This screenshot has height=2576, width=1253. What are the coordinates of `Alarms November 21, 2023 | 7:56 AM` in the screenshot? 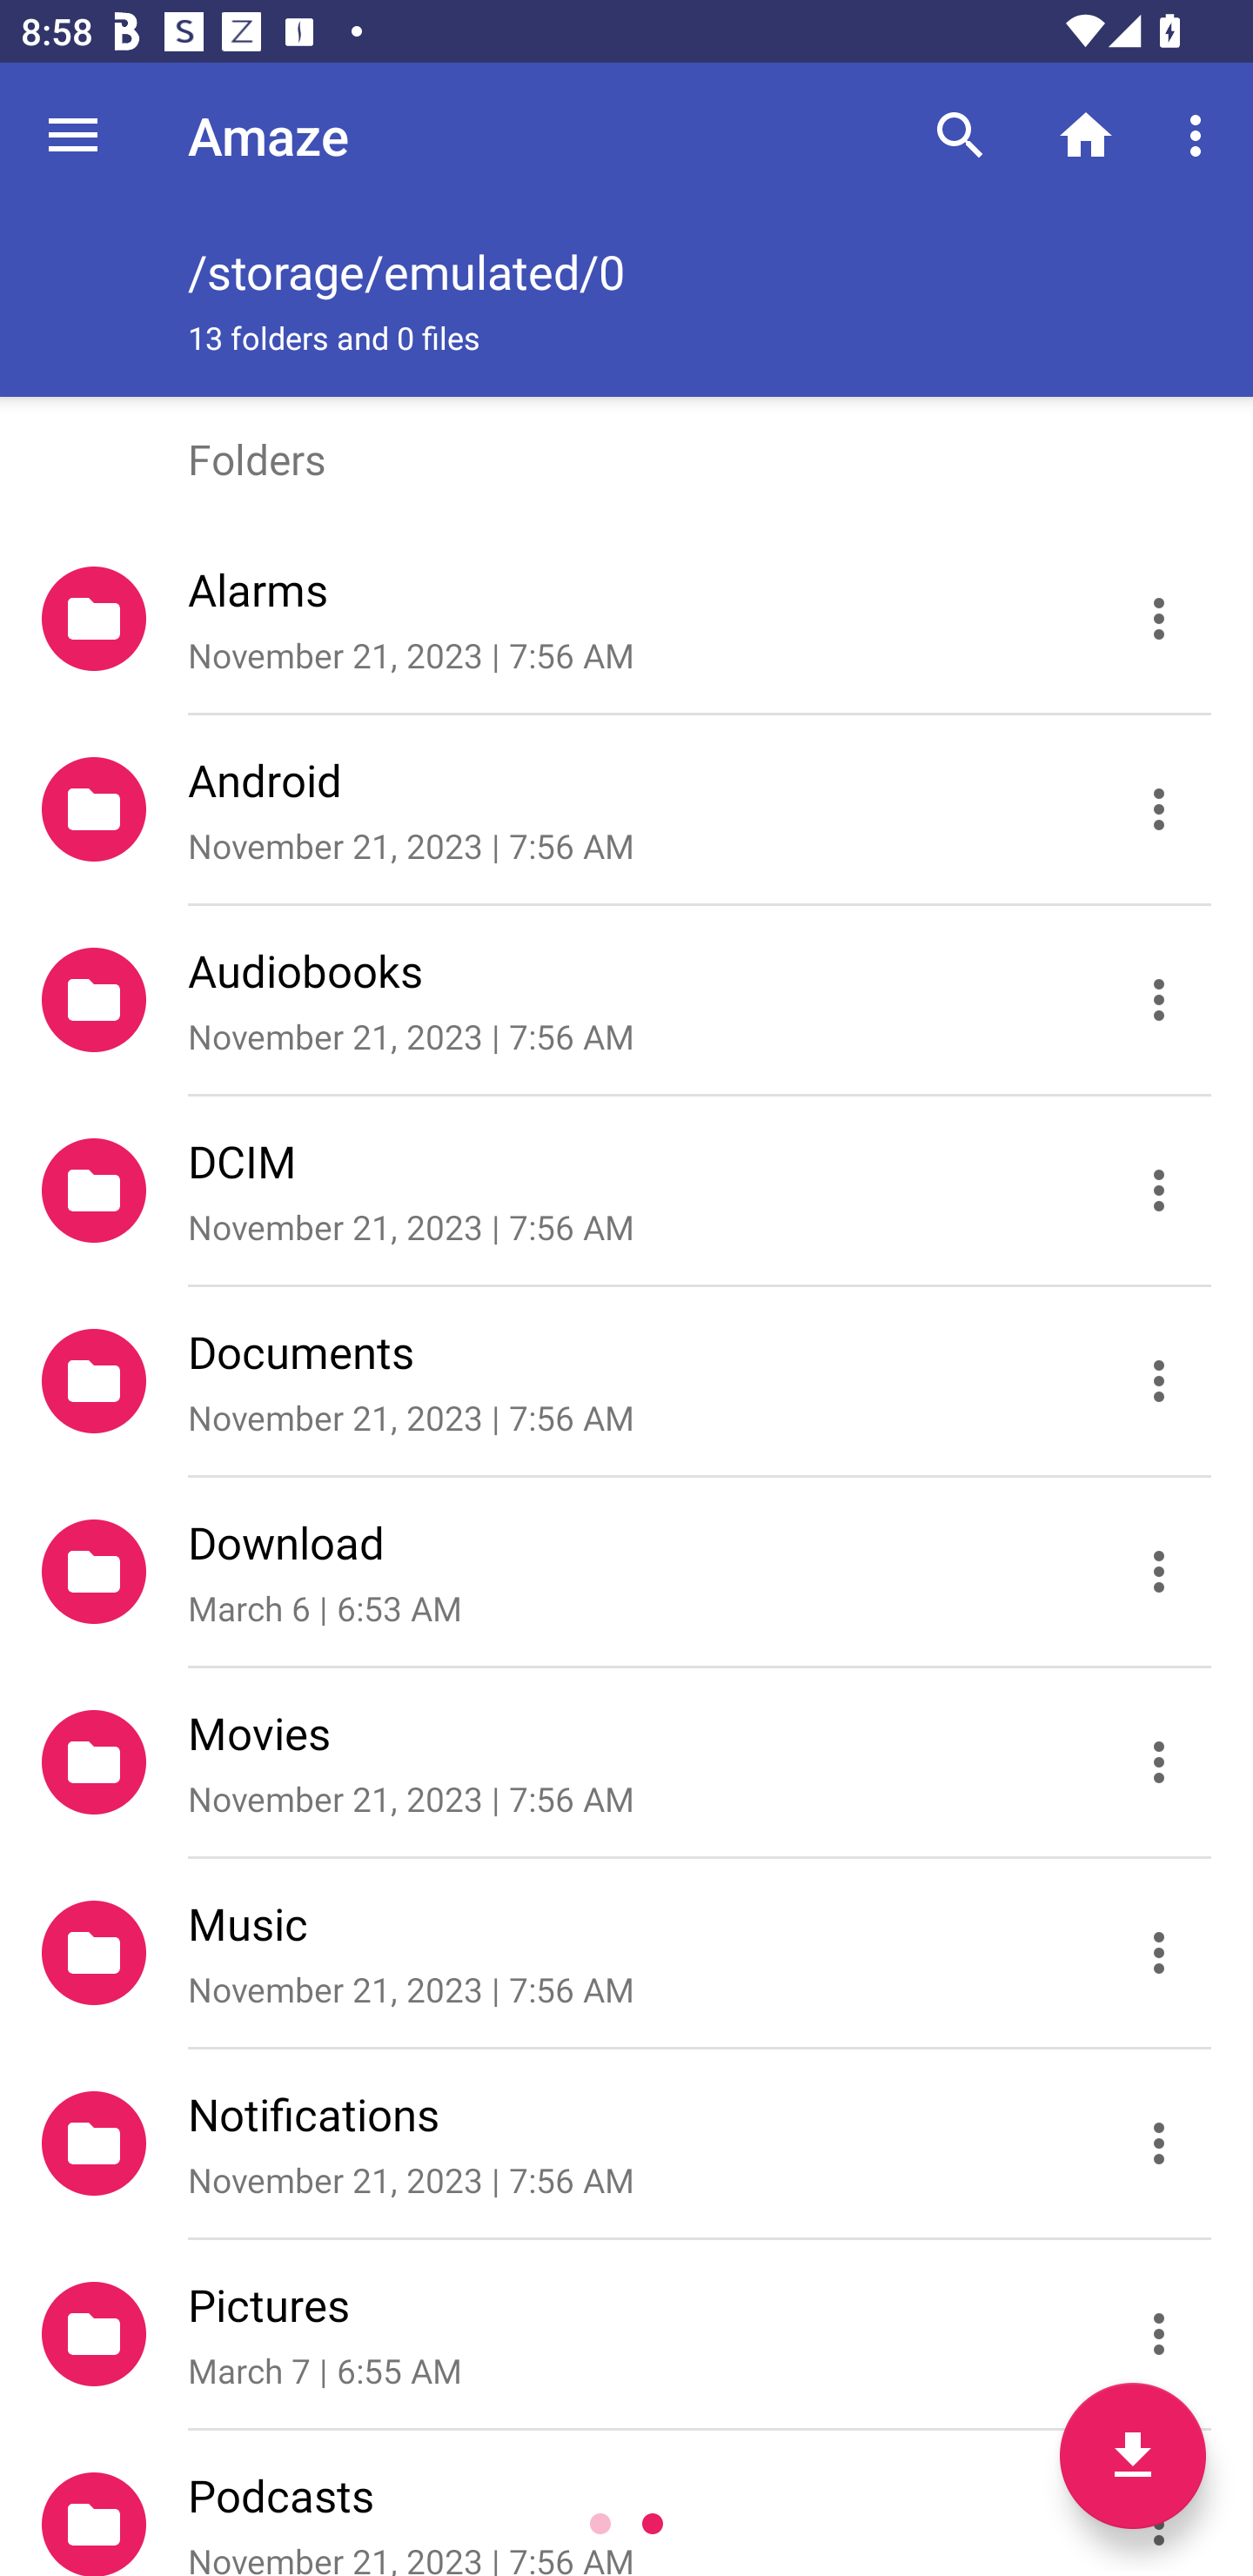 It's located at (626, 619).